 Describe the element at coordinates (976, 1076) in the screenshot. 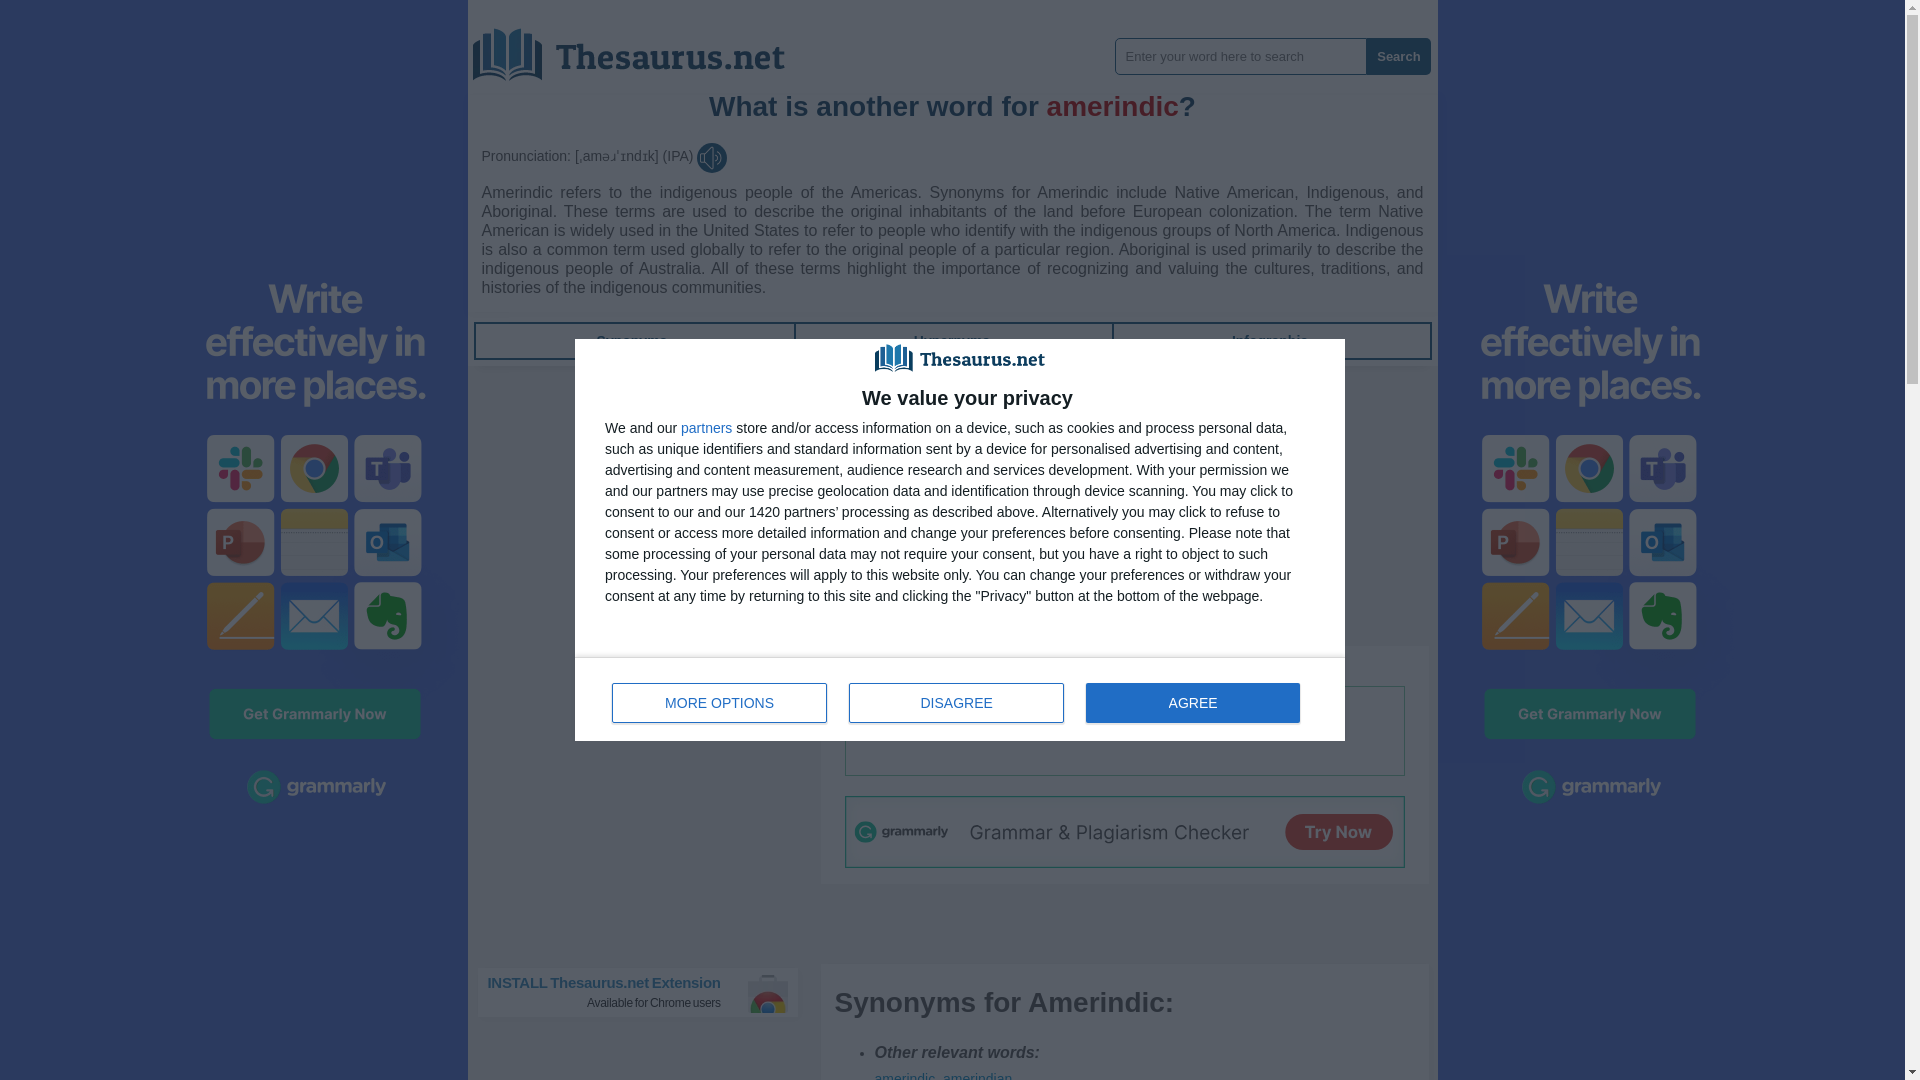

I see `Search` at that location.